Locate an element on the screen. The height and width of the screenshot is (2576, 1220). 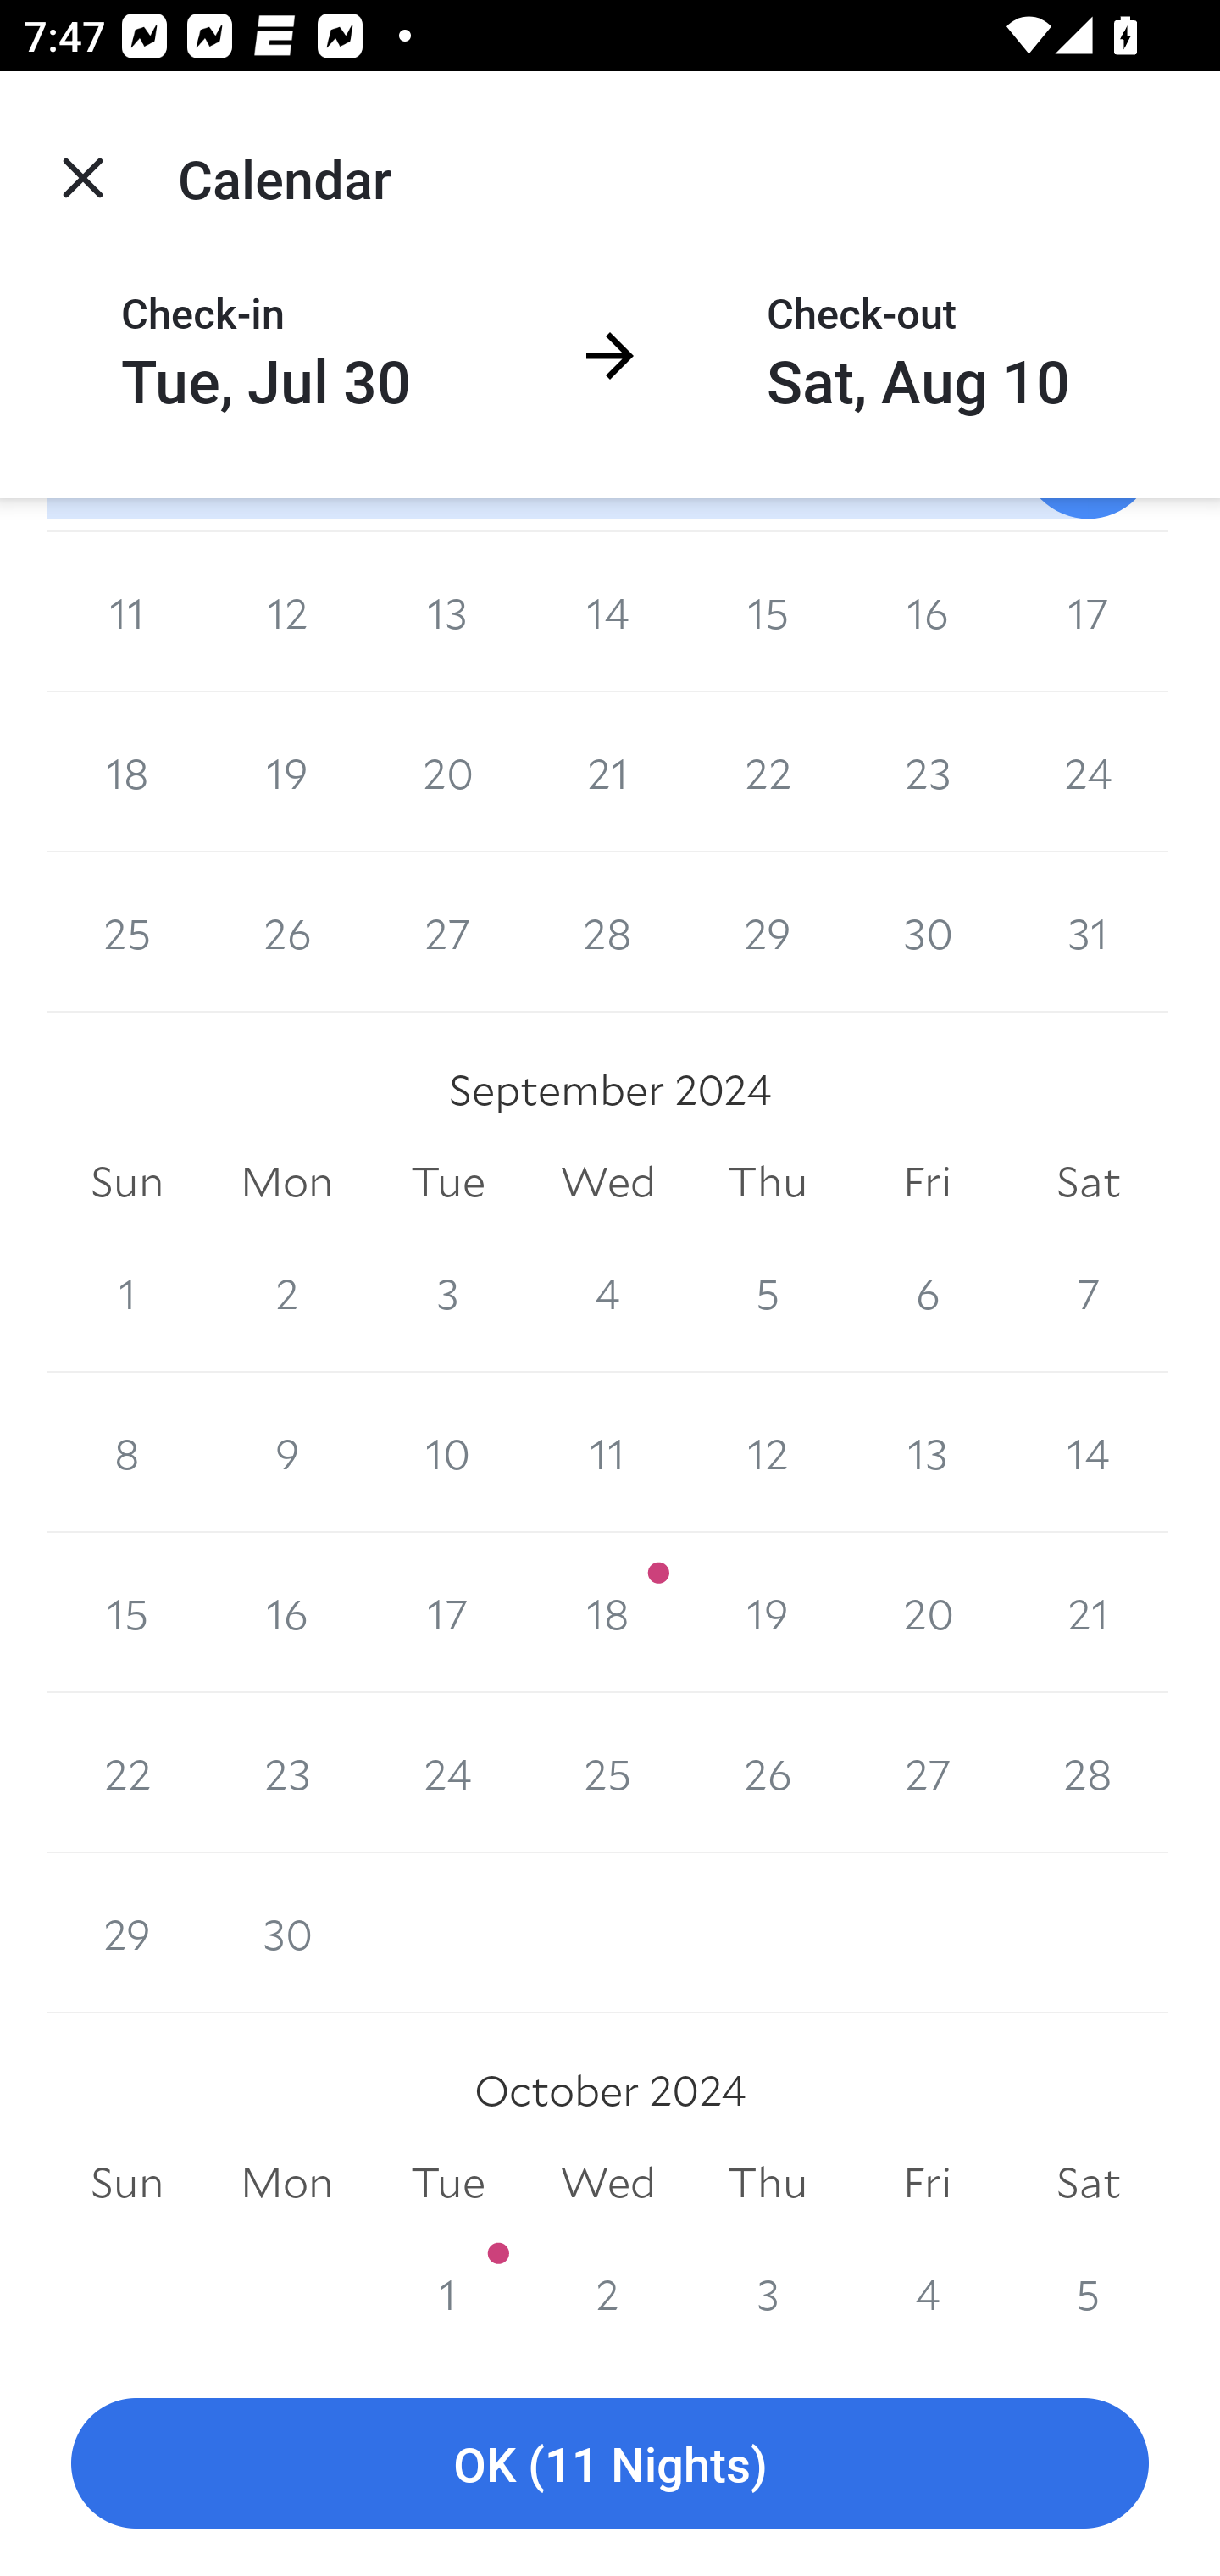
Thu is located at coordinates (768, 1181).